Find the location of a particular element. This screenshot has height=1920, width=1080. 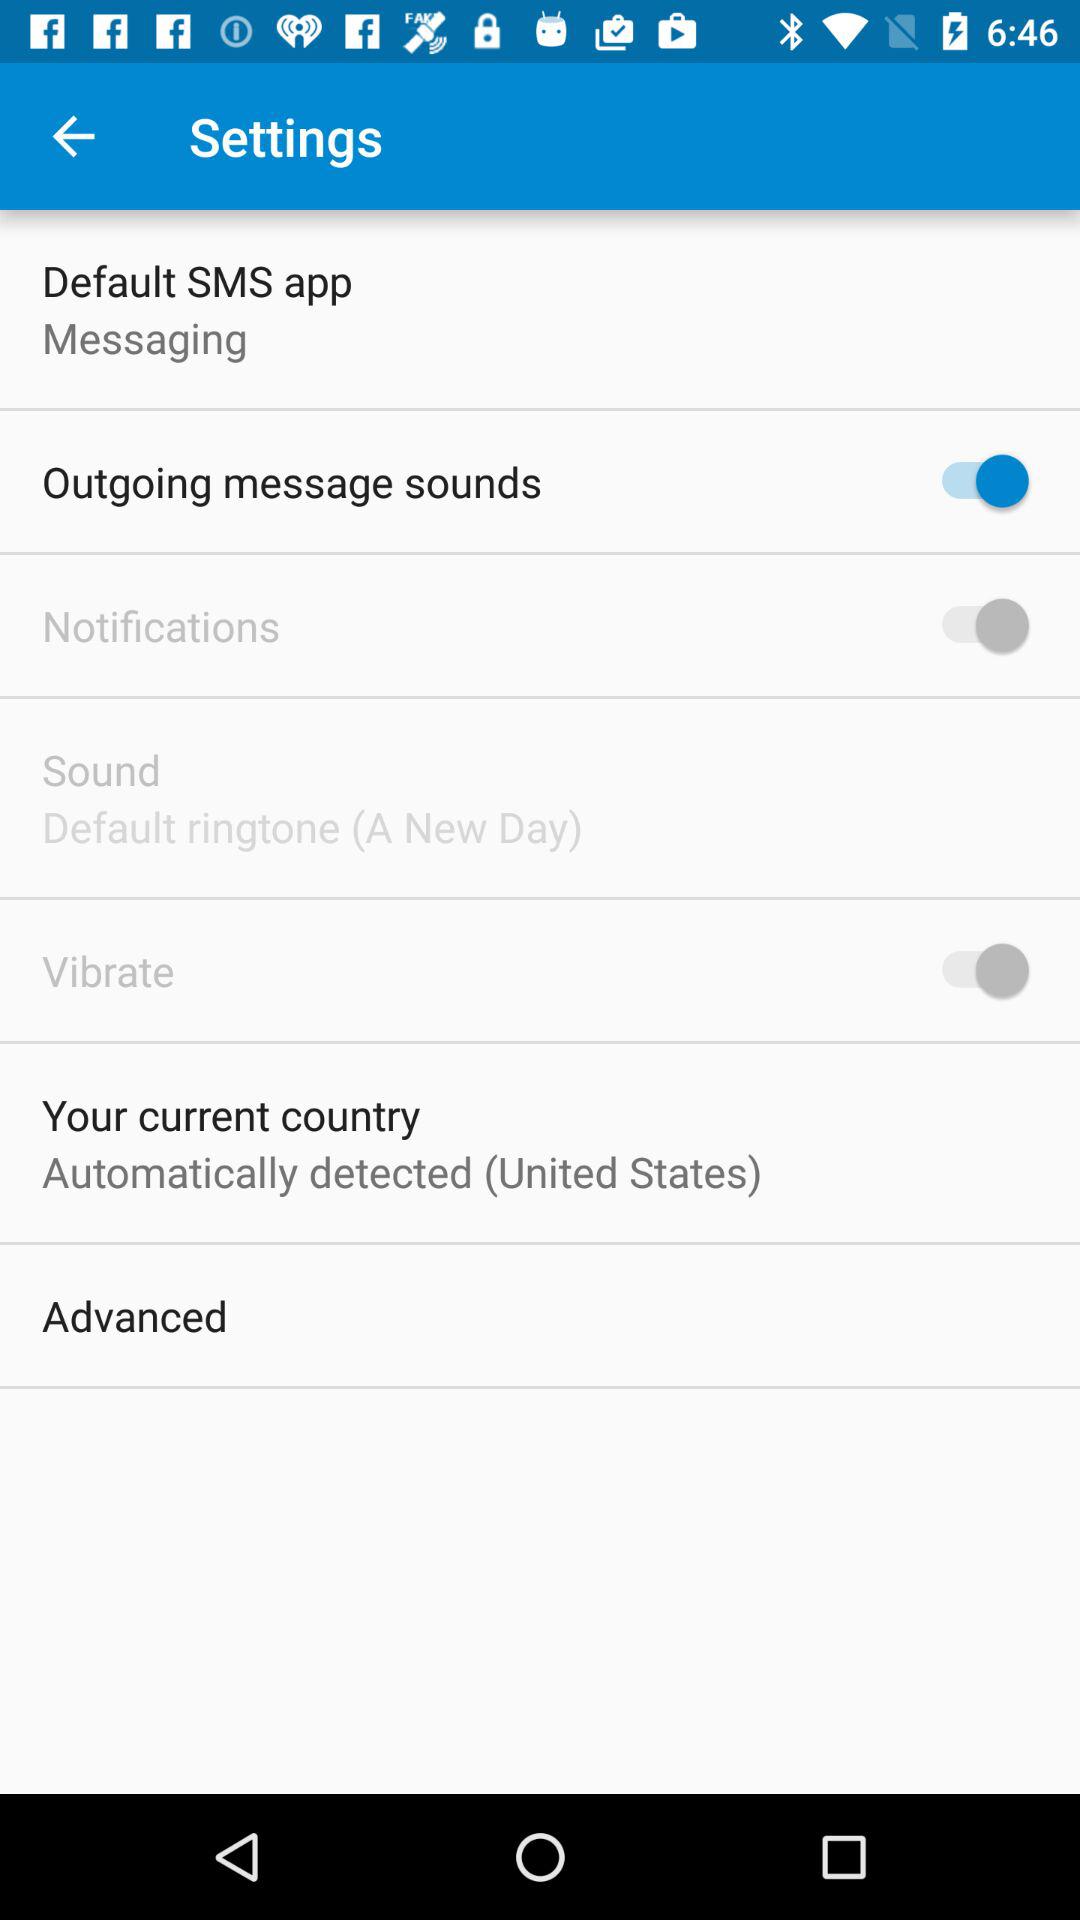

turn on messaging icon is located at coordinates (144, 337).